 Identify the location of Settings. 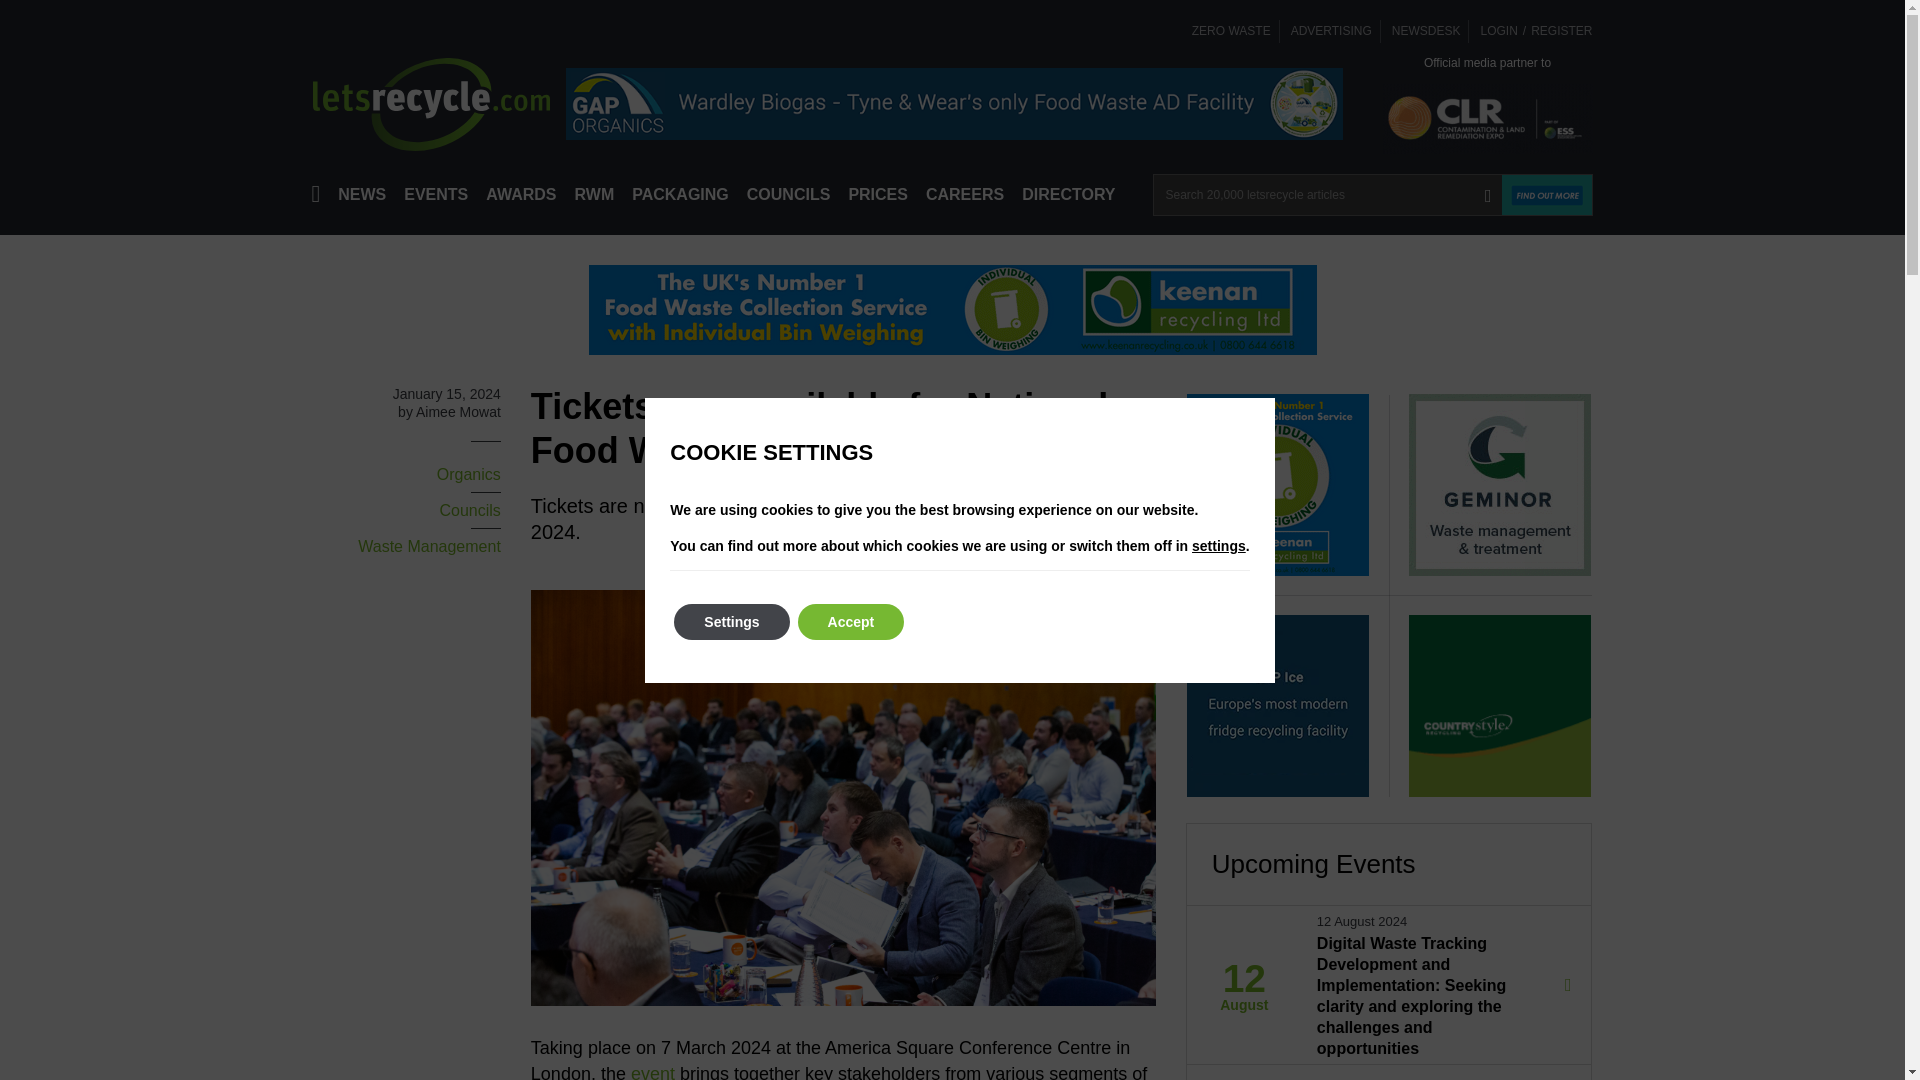
(731, 622).